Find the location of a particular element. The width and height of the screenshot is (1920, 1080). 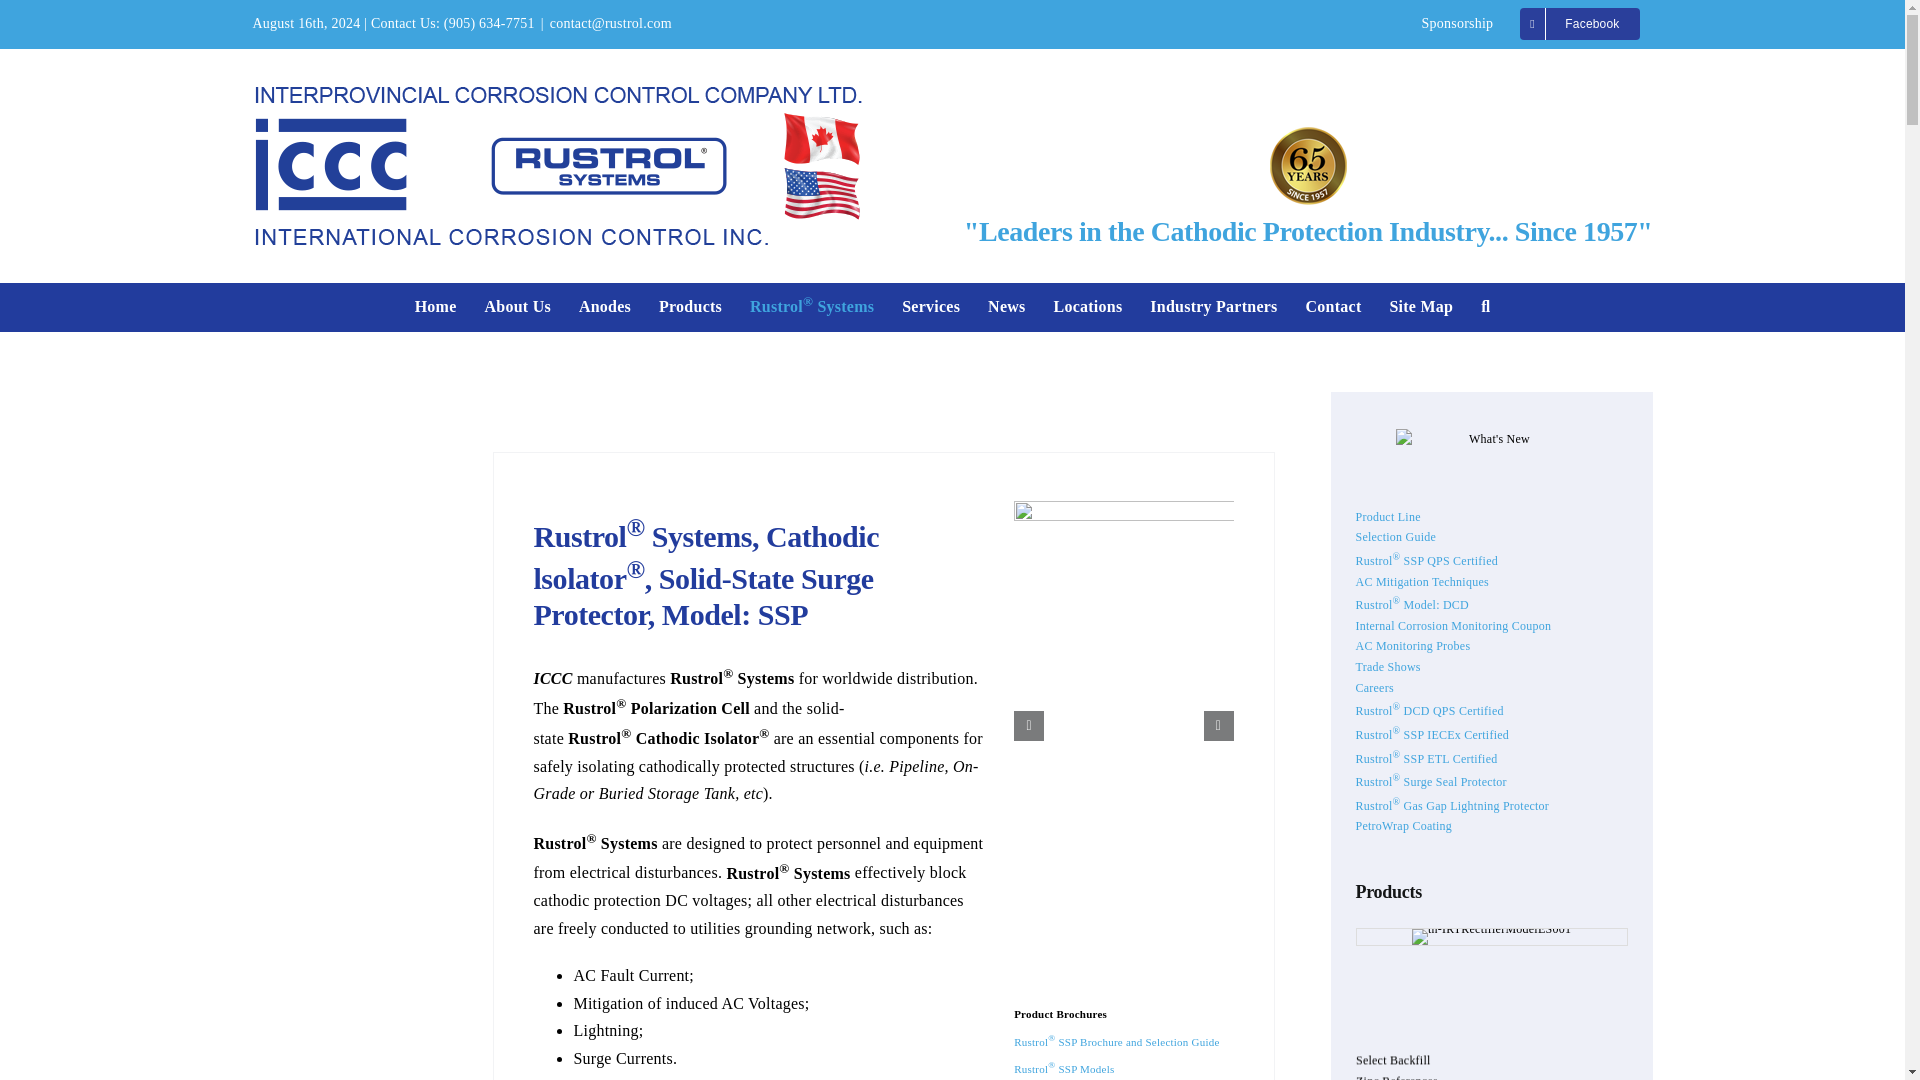

Facebook is located at coordinates (1579, 24).